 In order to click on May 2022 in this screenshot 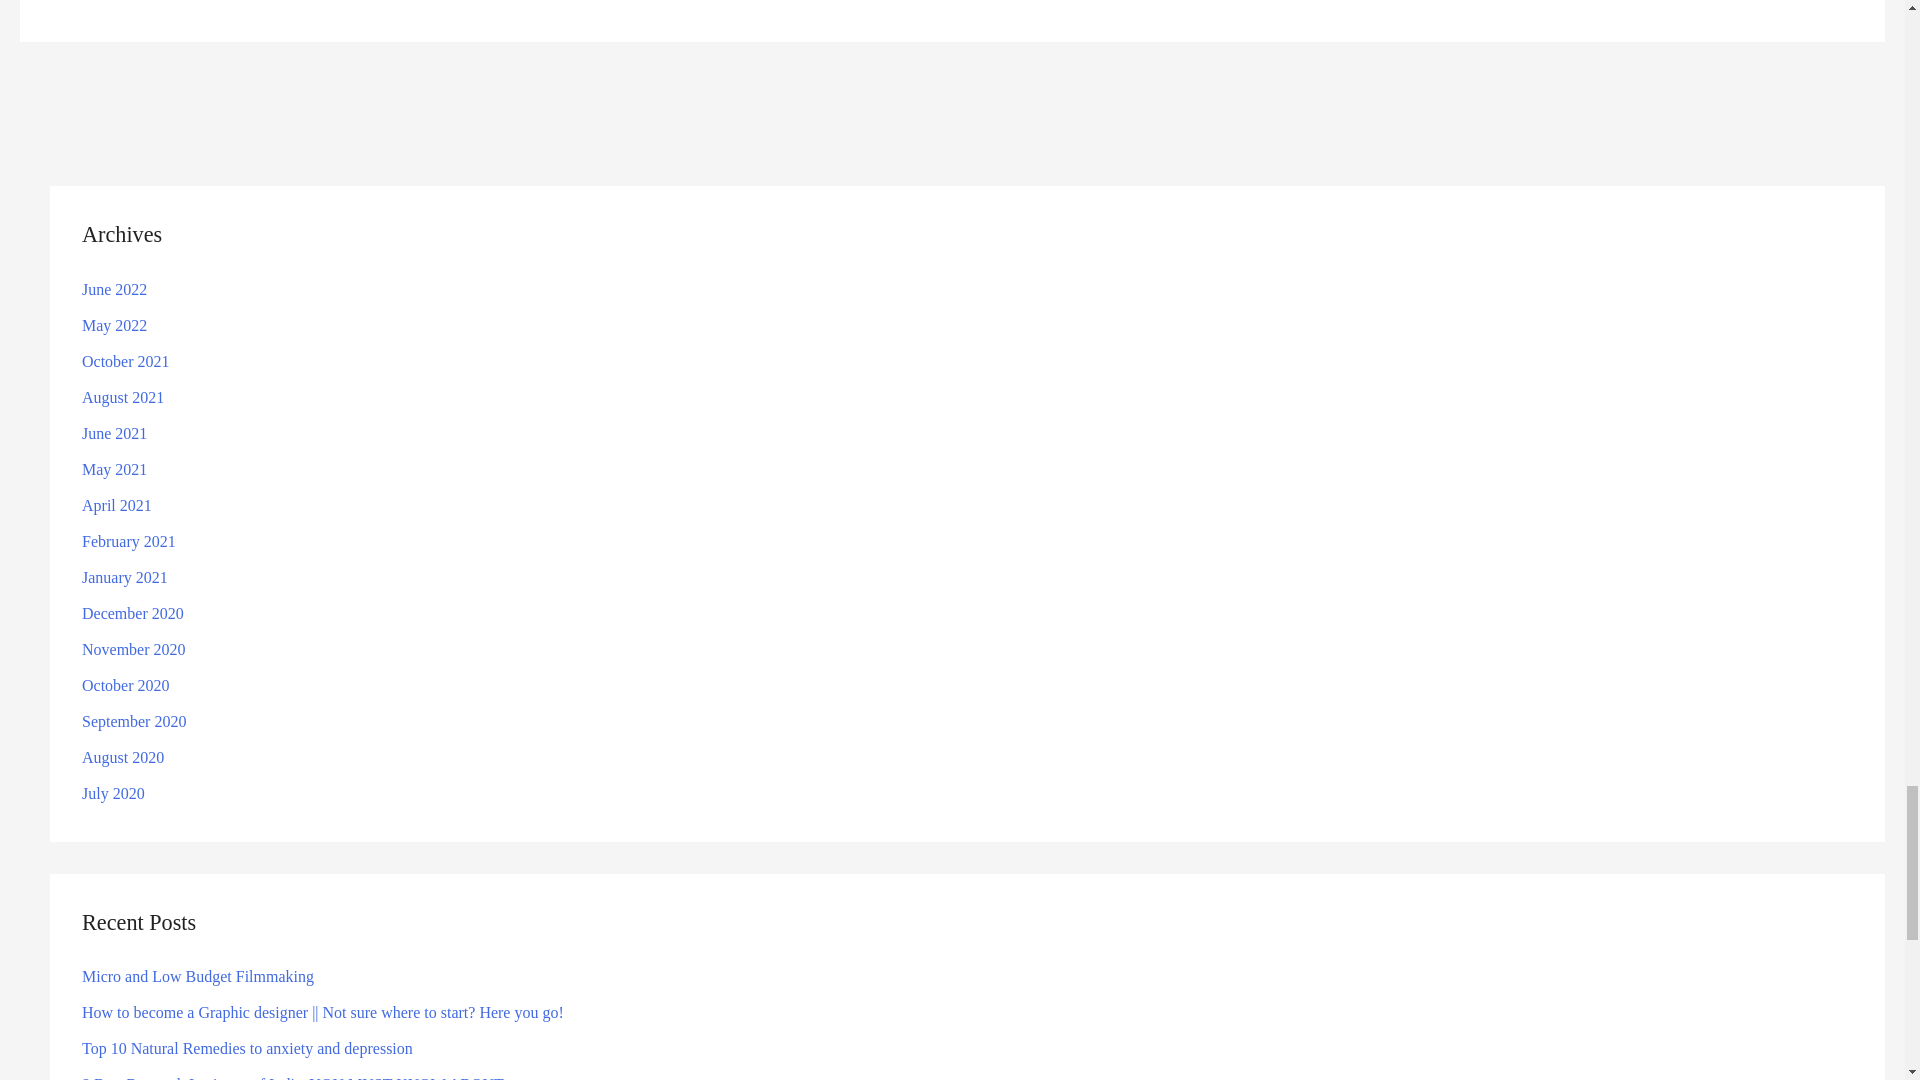, I will do `click(114, 325)`.